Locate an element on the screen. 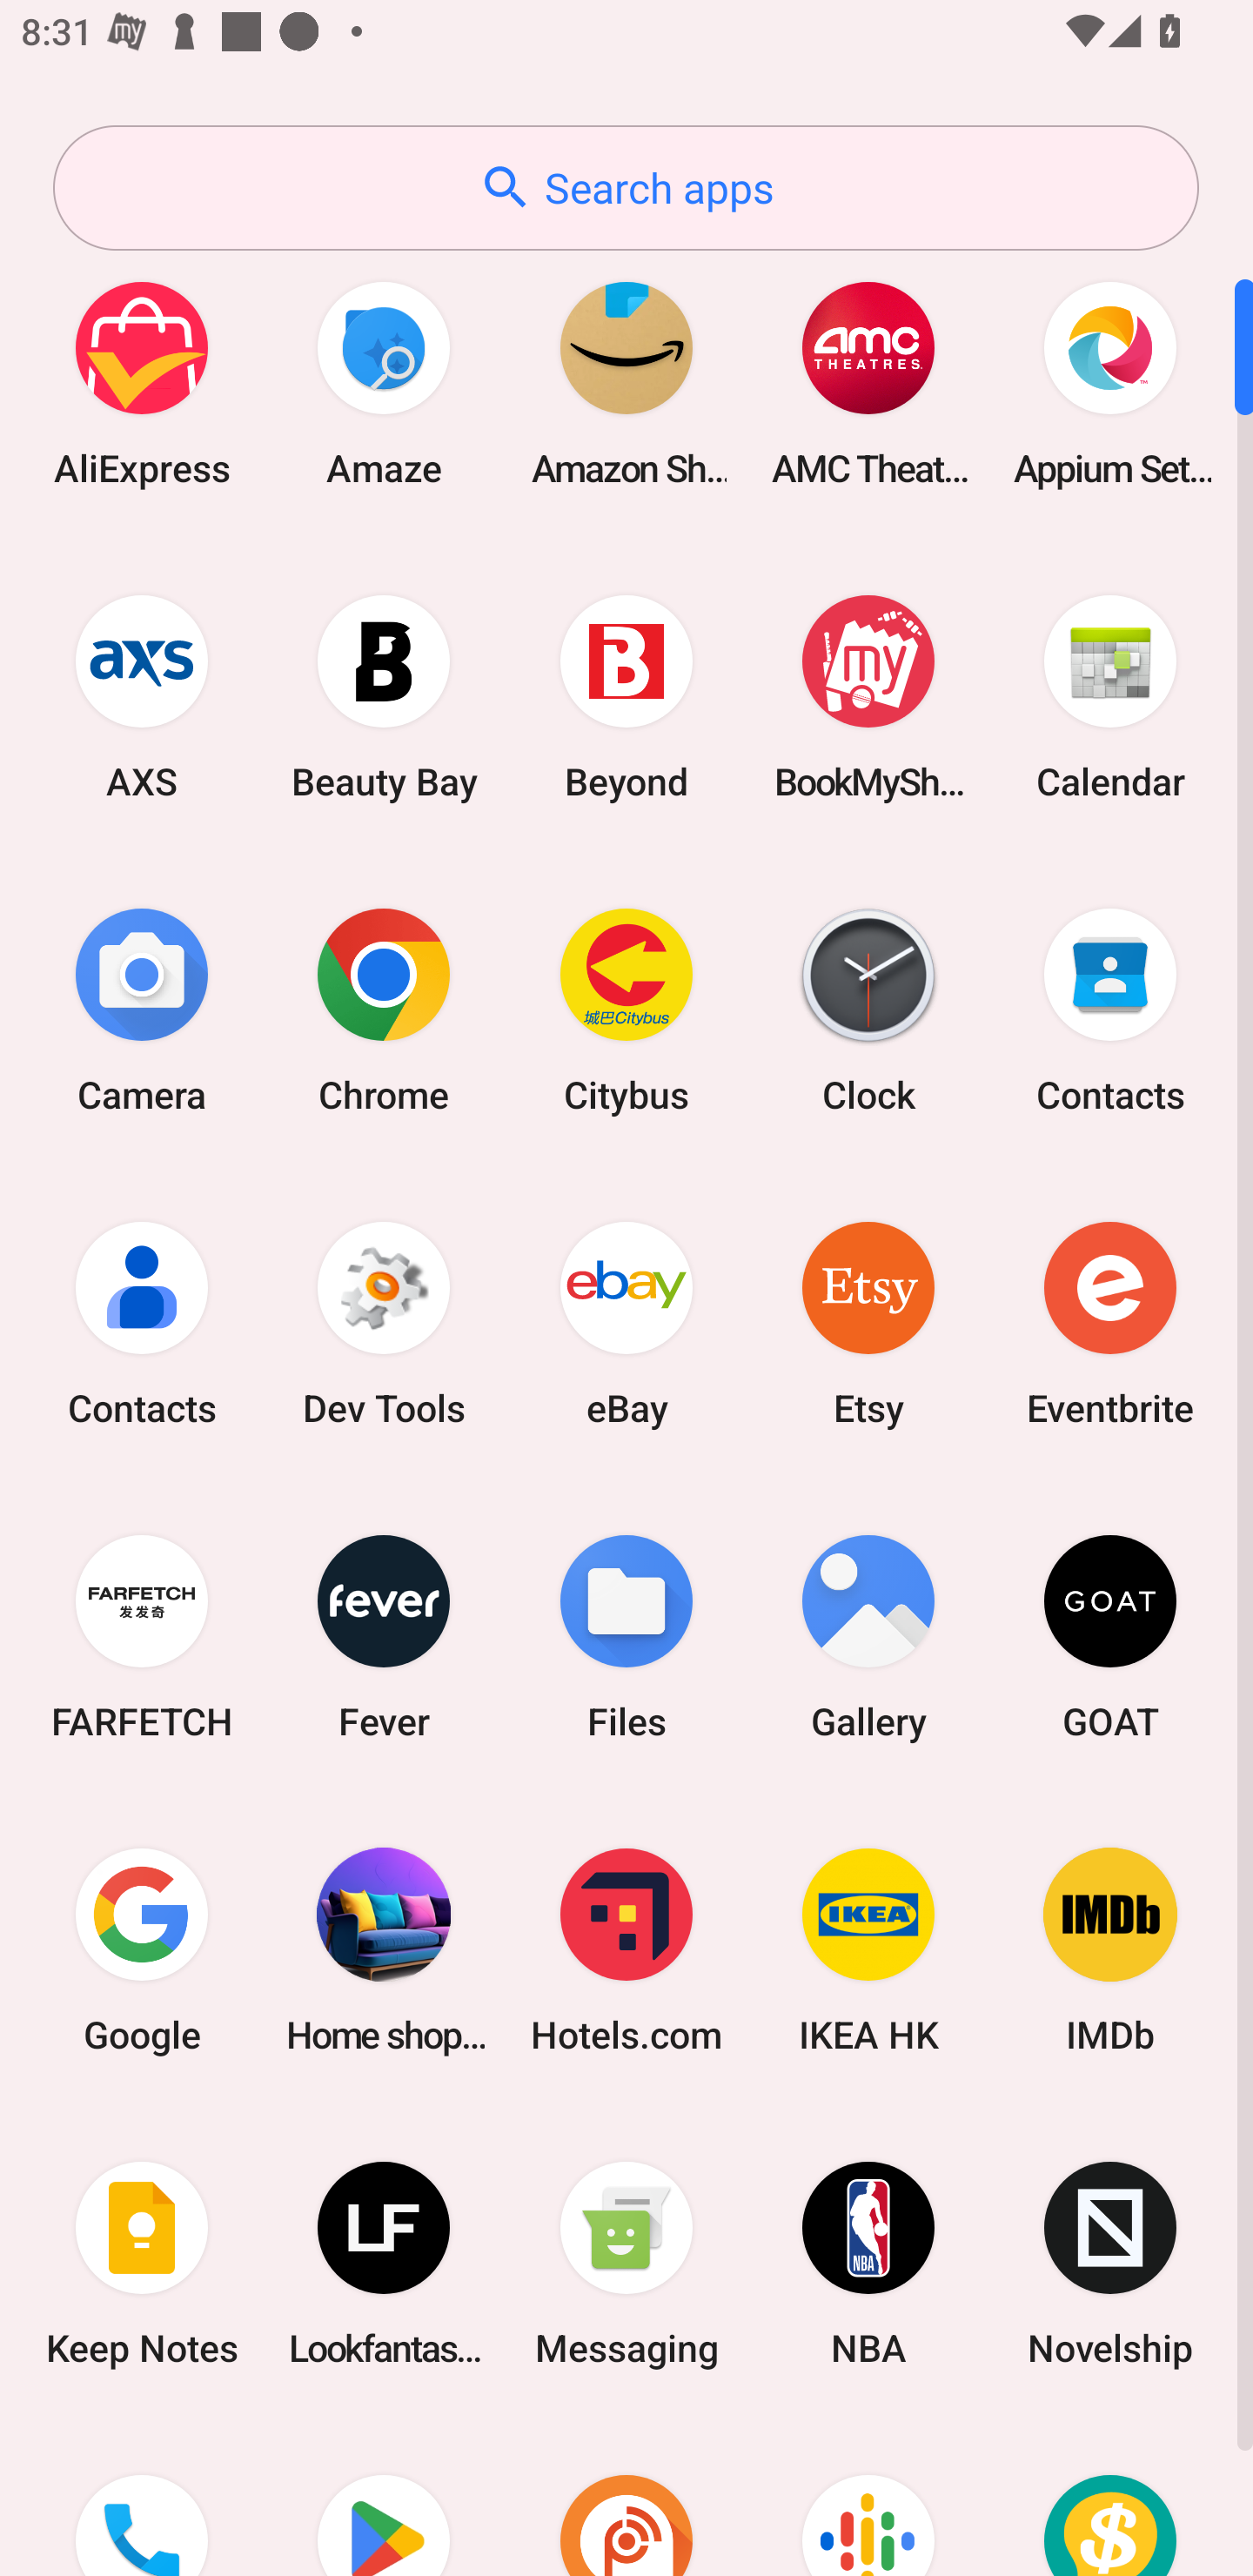 The width and height of the screenshot is (1253, 2576). Lookfantastic is located at coordinates (384, 2264).